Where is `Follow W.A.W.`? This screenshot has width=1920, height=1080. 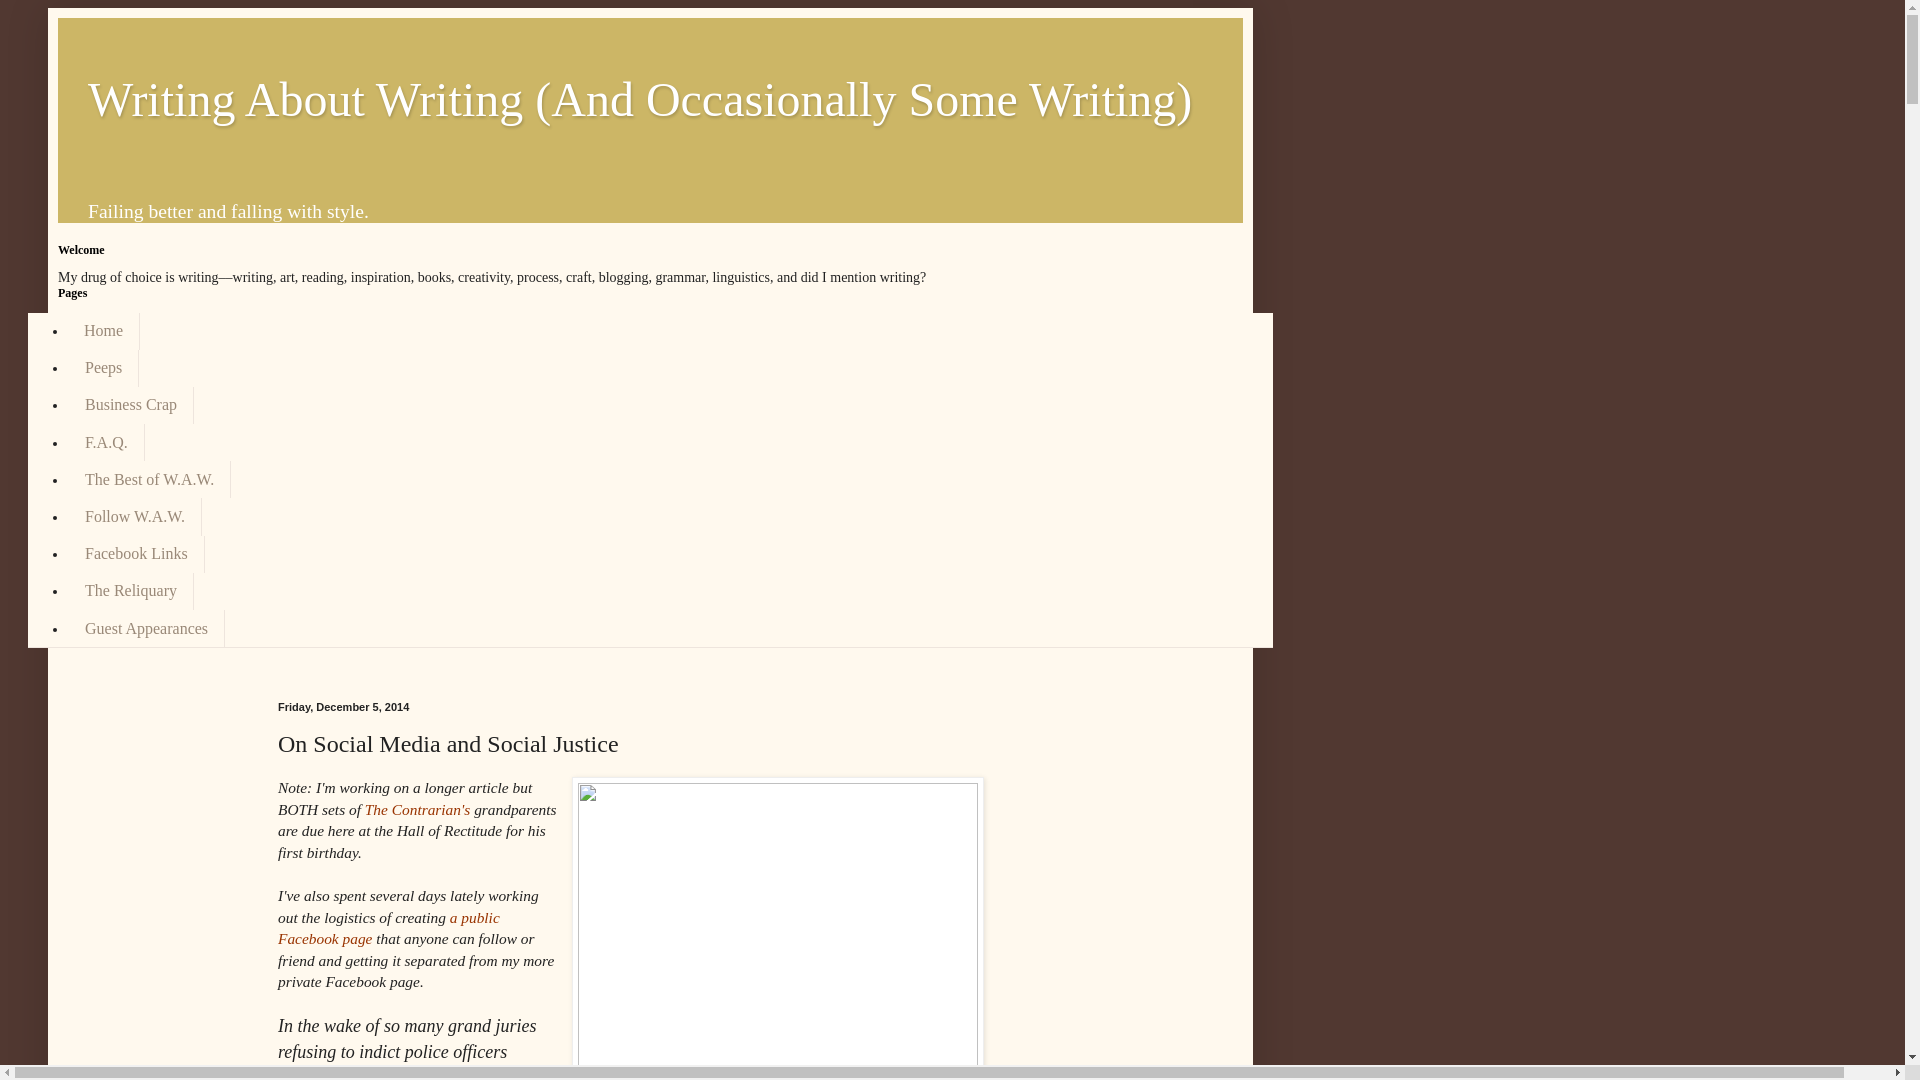
Follow W.A.W. is located at coordinates (134, 516).